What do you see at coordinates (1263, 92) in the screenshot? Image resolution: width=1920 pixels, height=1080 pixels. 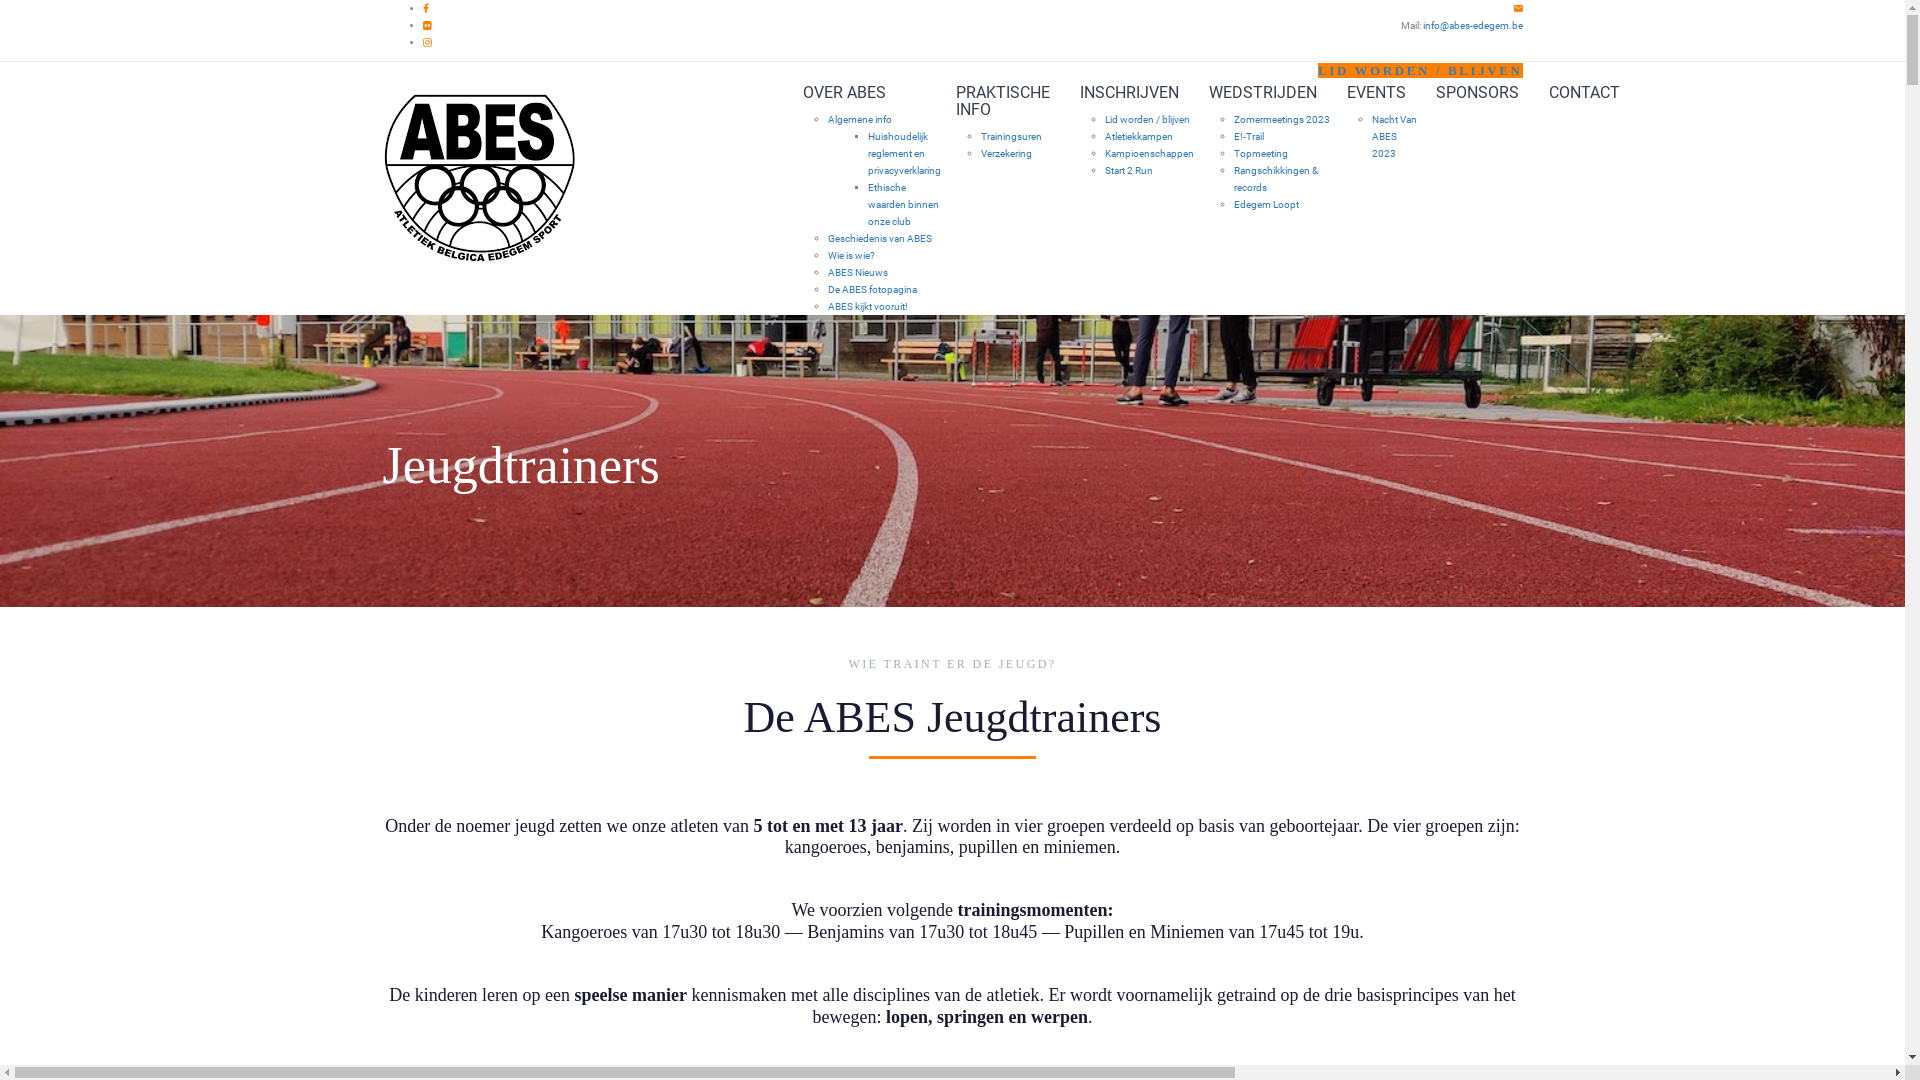 I see `WEDSTRIJDEN` at bounding box center [1263, 92].